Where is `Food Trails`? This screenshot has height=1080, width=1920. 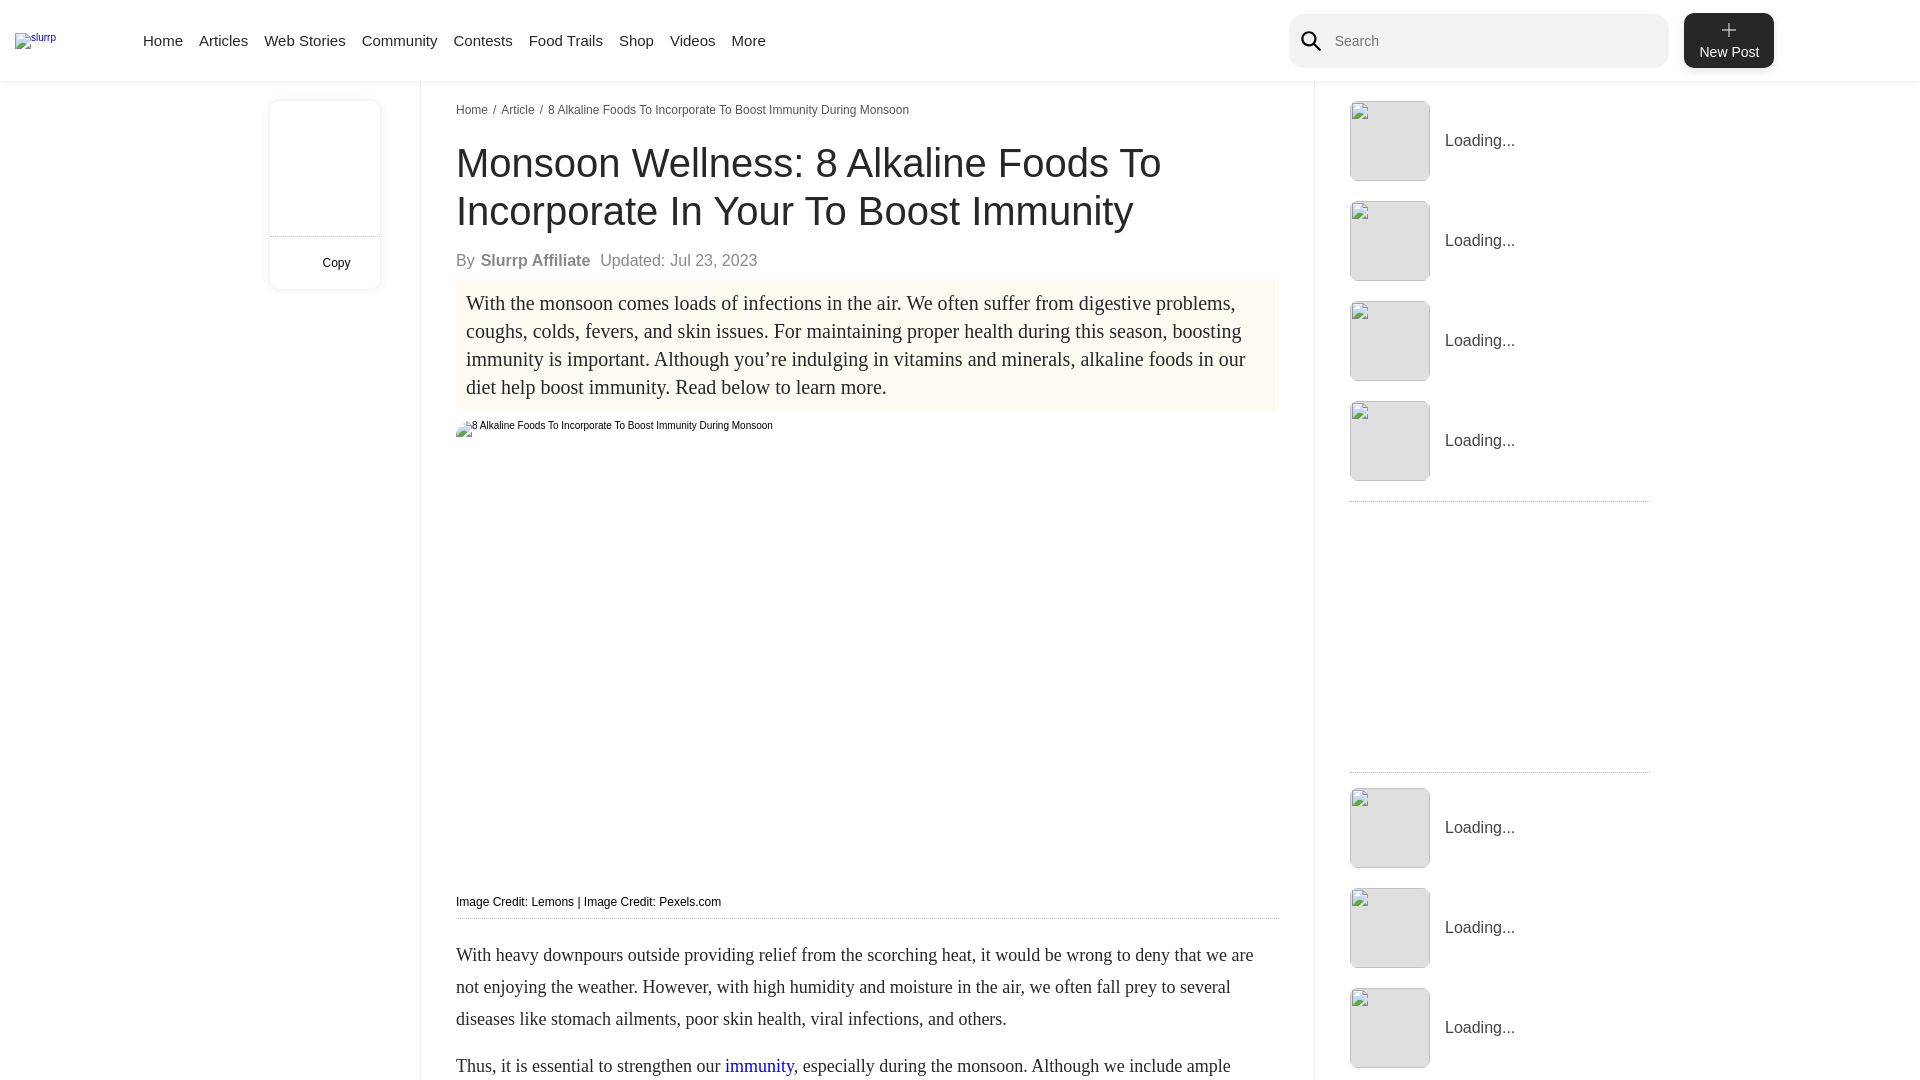
Food Trails is located at coordinates (566, 40).